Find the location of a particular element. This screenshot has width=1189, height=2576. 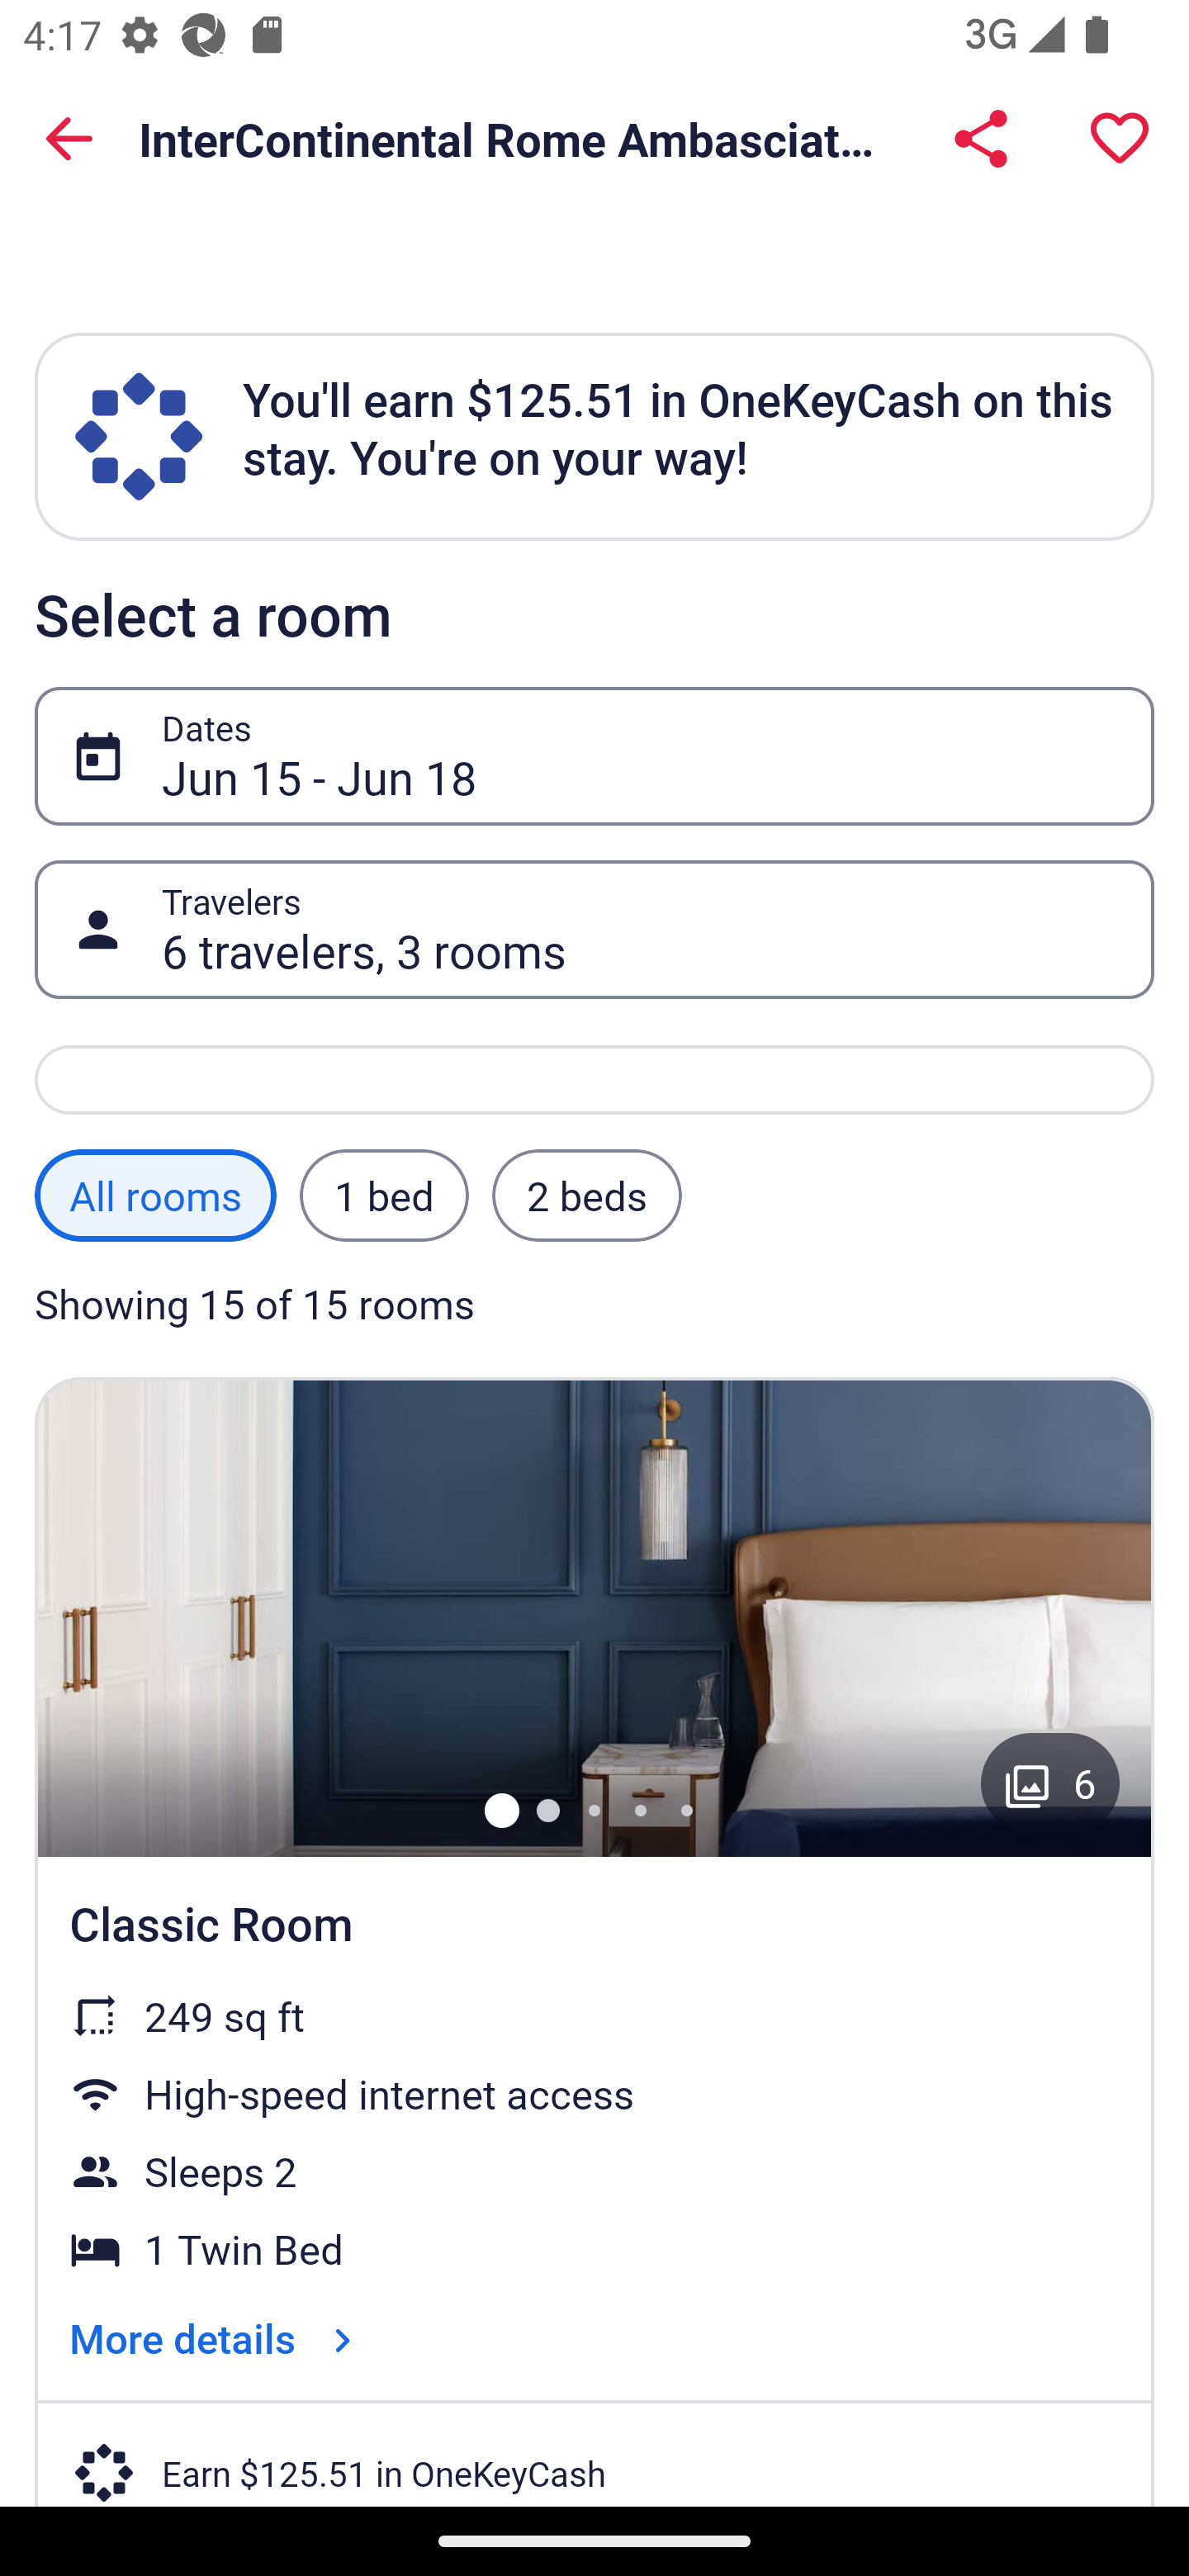

Save property to a trip is located at coordinates (1120, 139).